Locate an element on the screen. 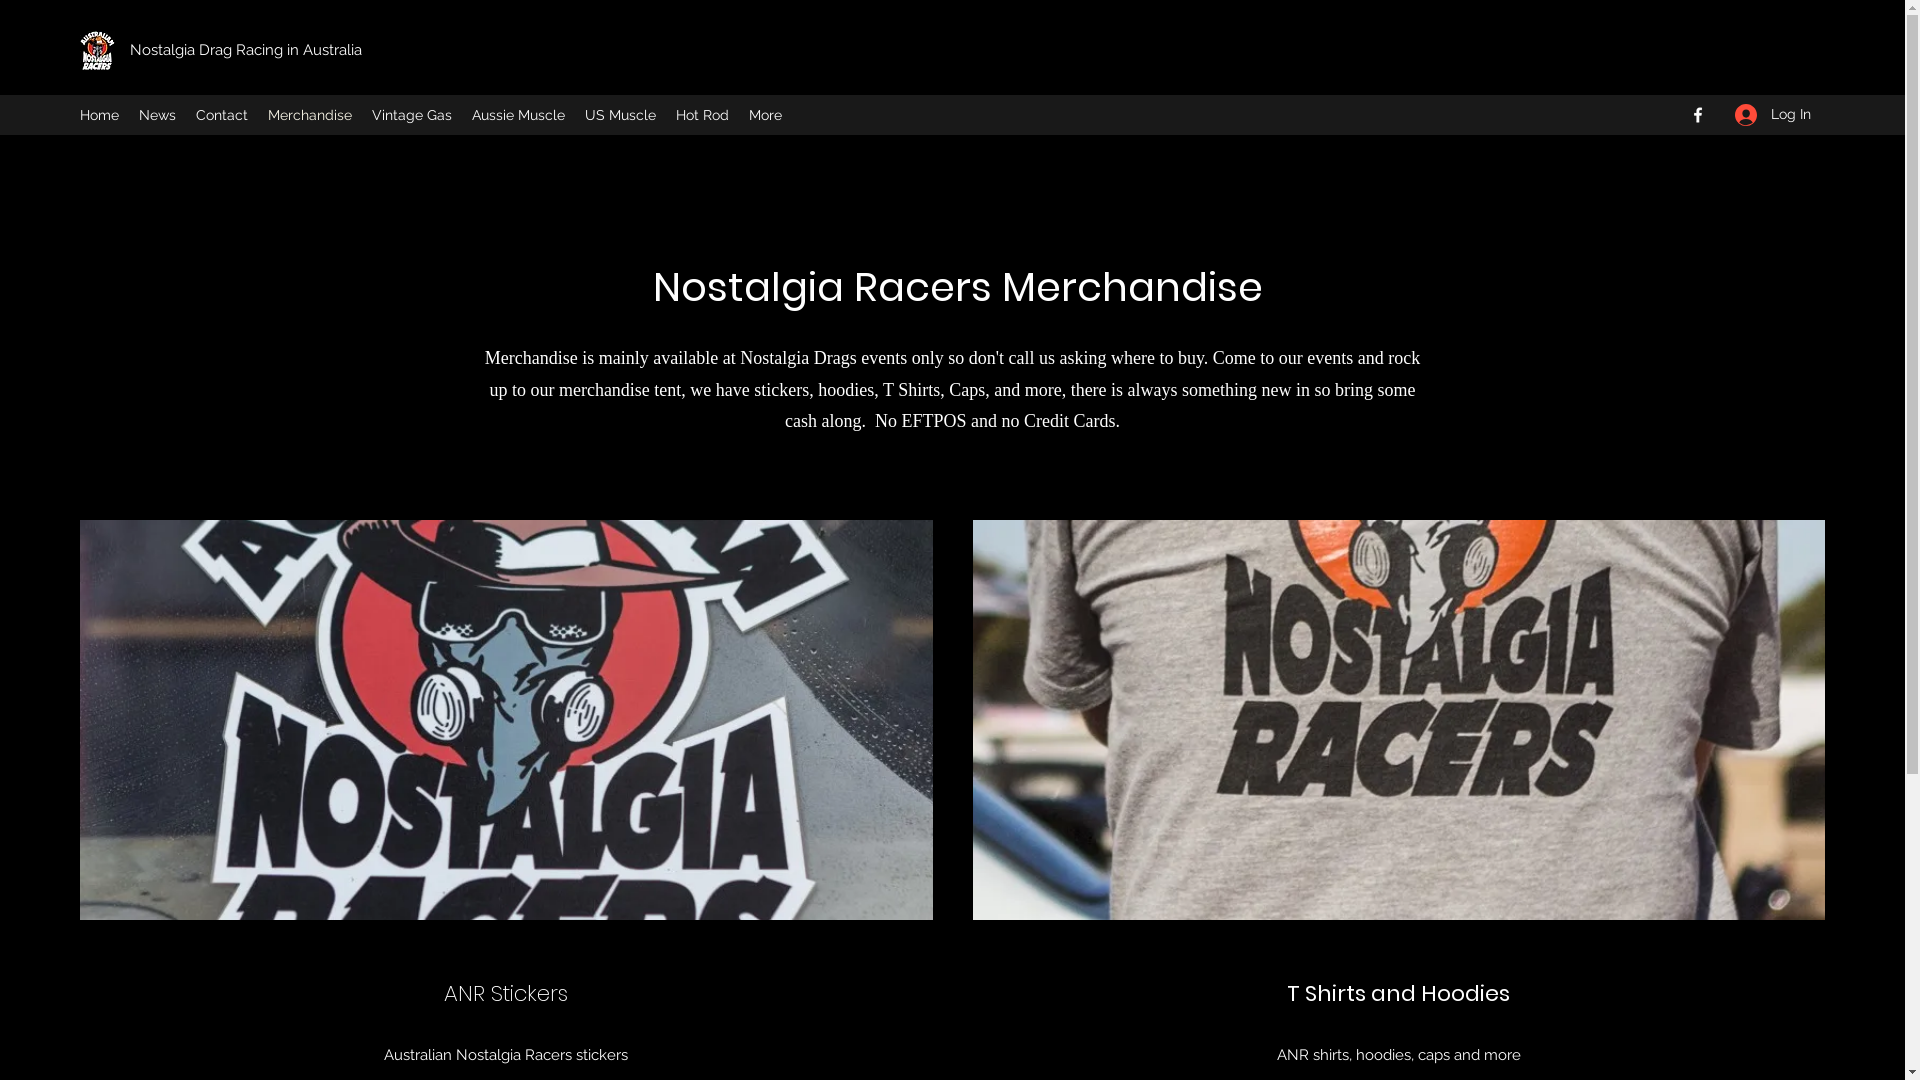 The image size is (1920, 1080). Hot Rod is located at coordinates (702, 115).